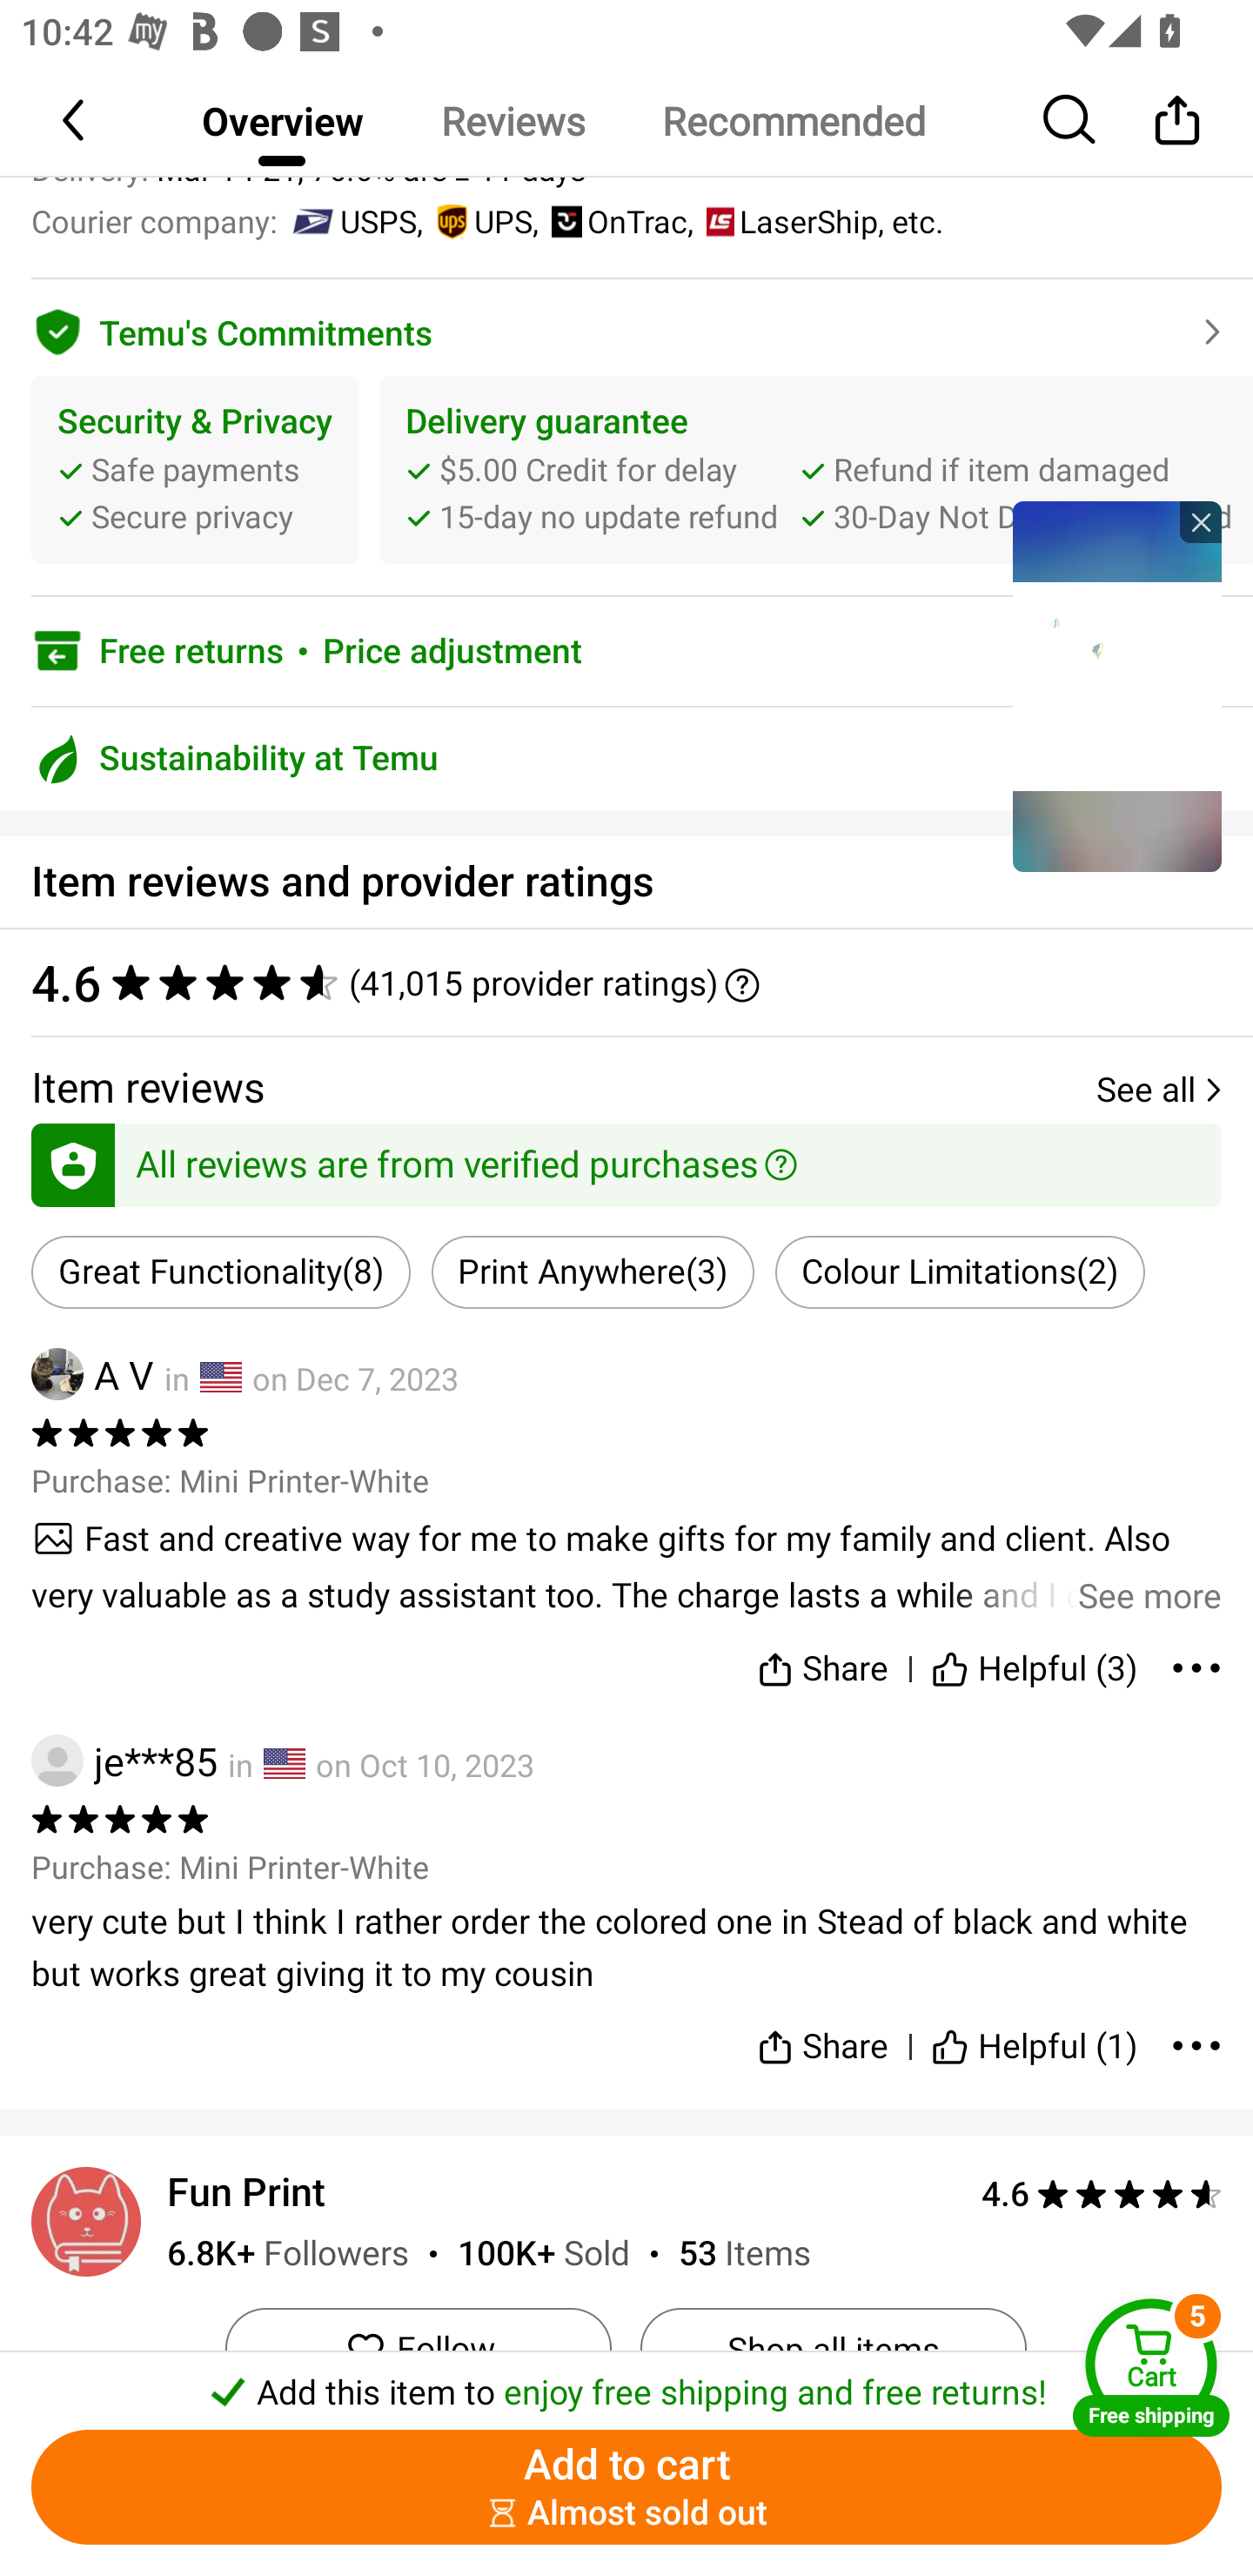 Image resolution: width=1253 pixels, height=2576 pixels. I want to click on All reviews are from verified purchases , so click(626, 1160).